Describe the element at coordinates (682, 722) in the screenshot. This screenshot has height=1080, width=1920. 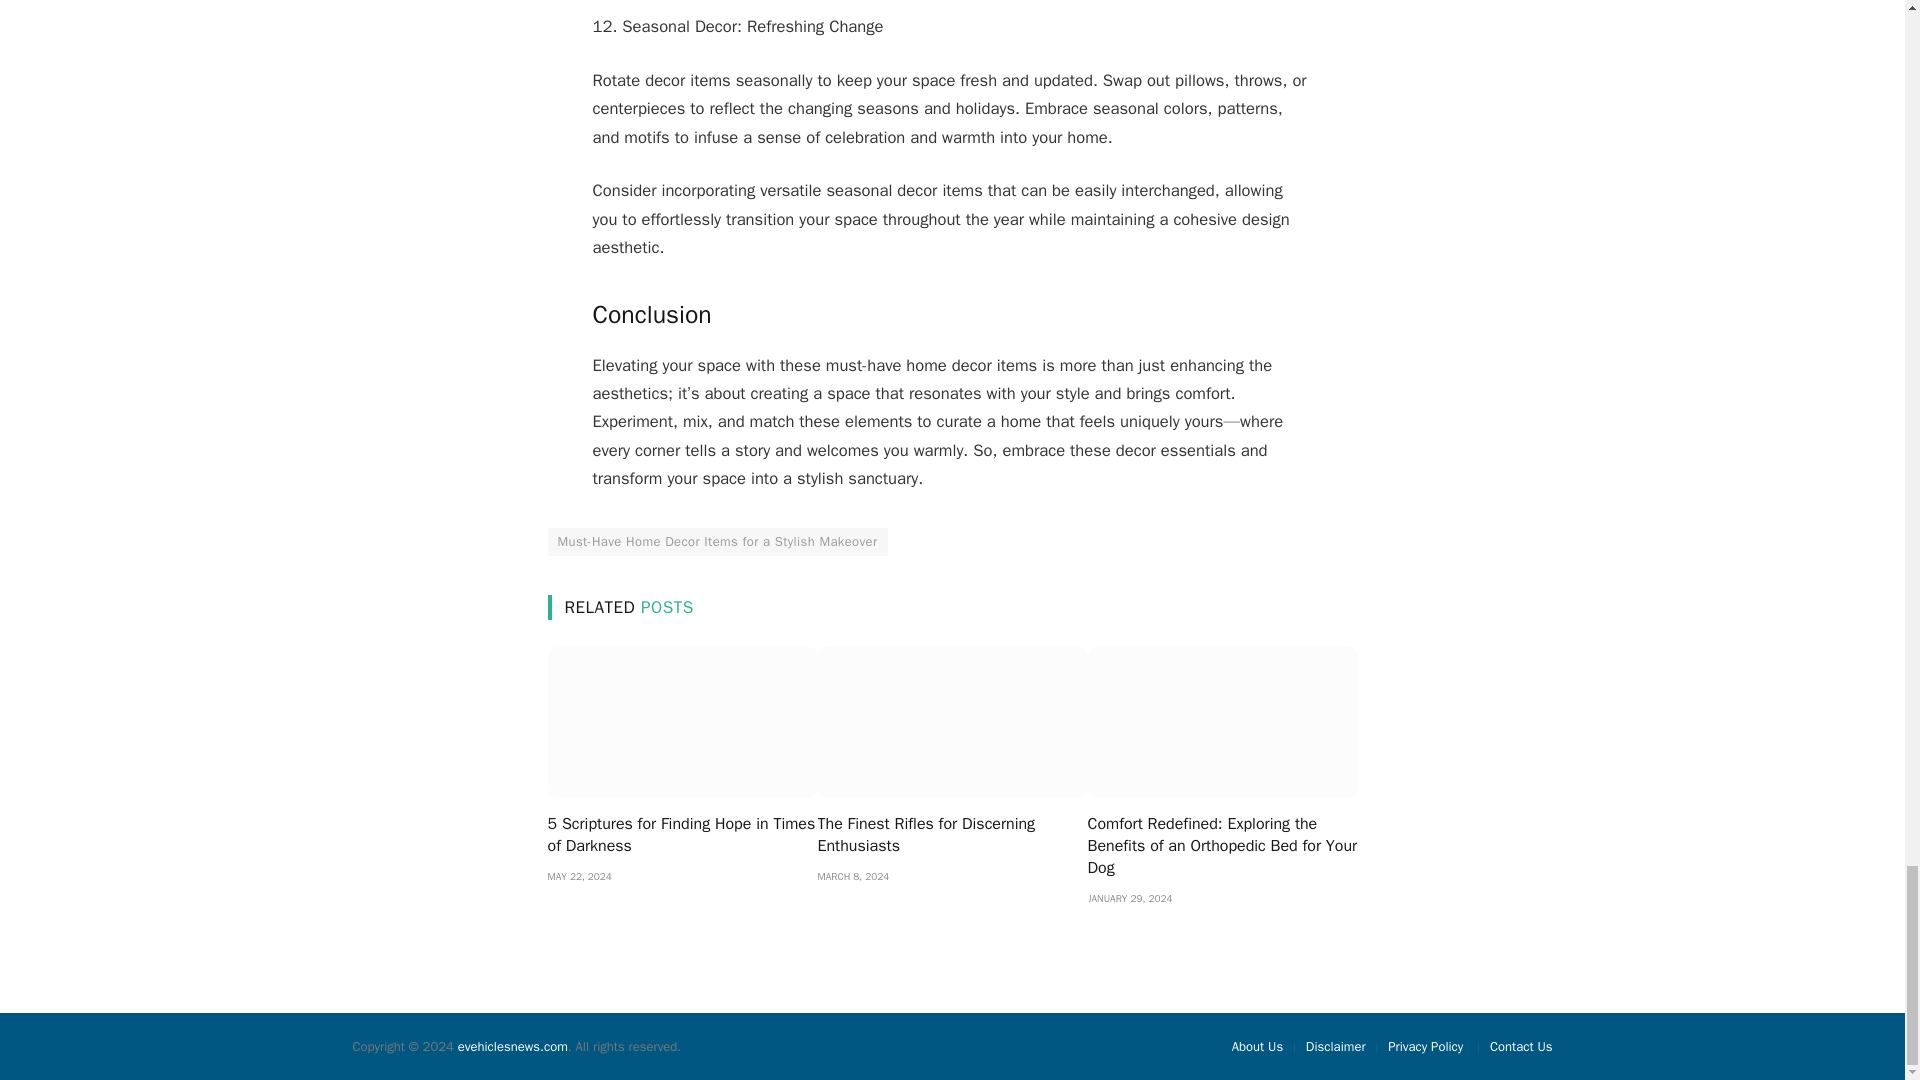
I see `5 Scriptures for Finding Hope in Times of Darkness` at that location.